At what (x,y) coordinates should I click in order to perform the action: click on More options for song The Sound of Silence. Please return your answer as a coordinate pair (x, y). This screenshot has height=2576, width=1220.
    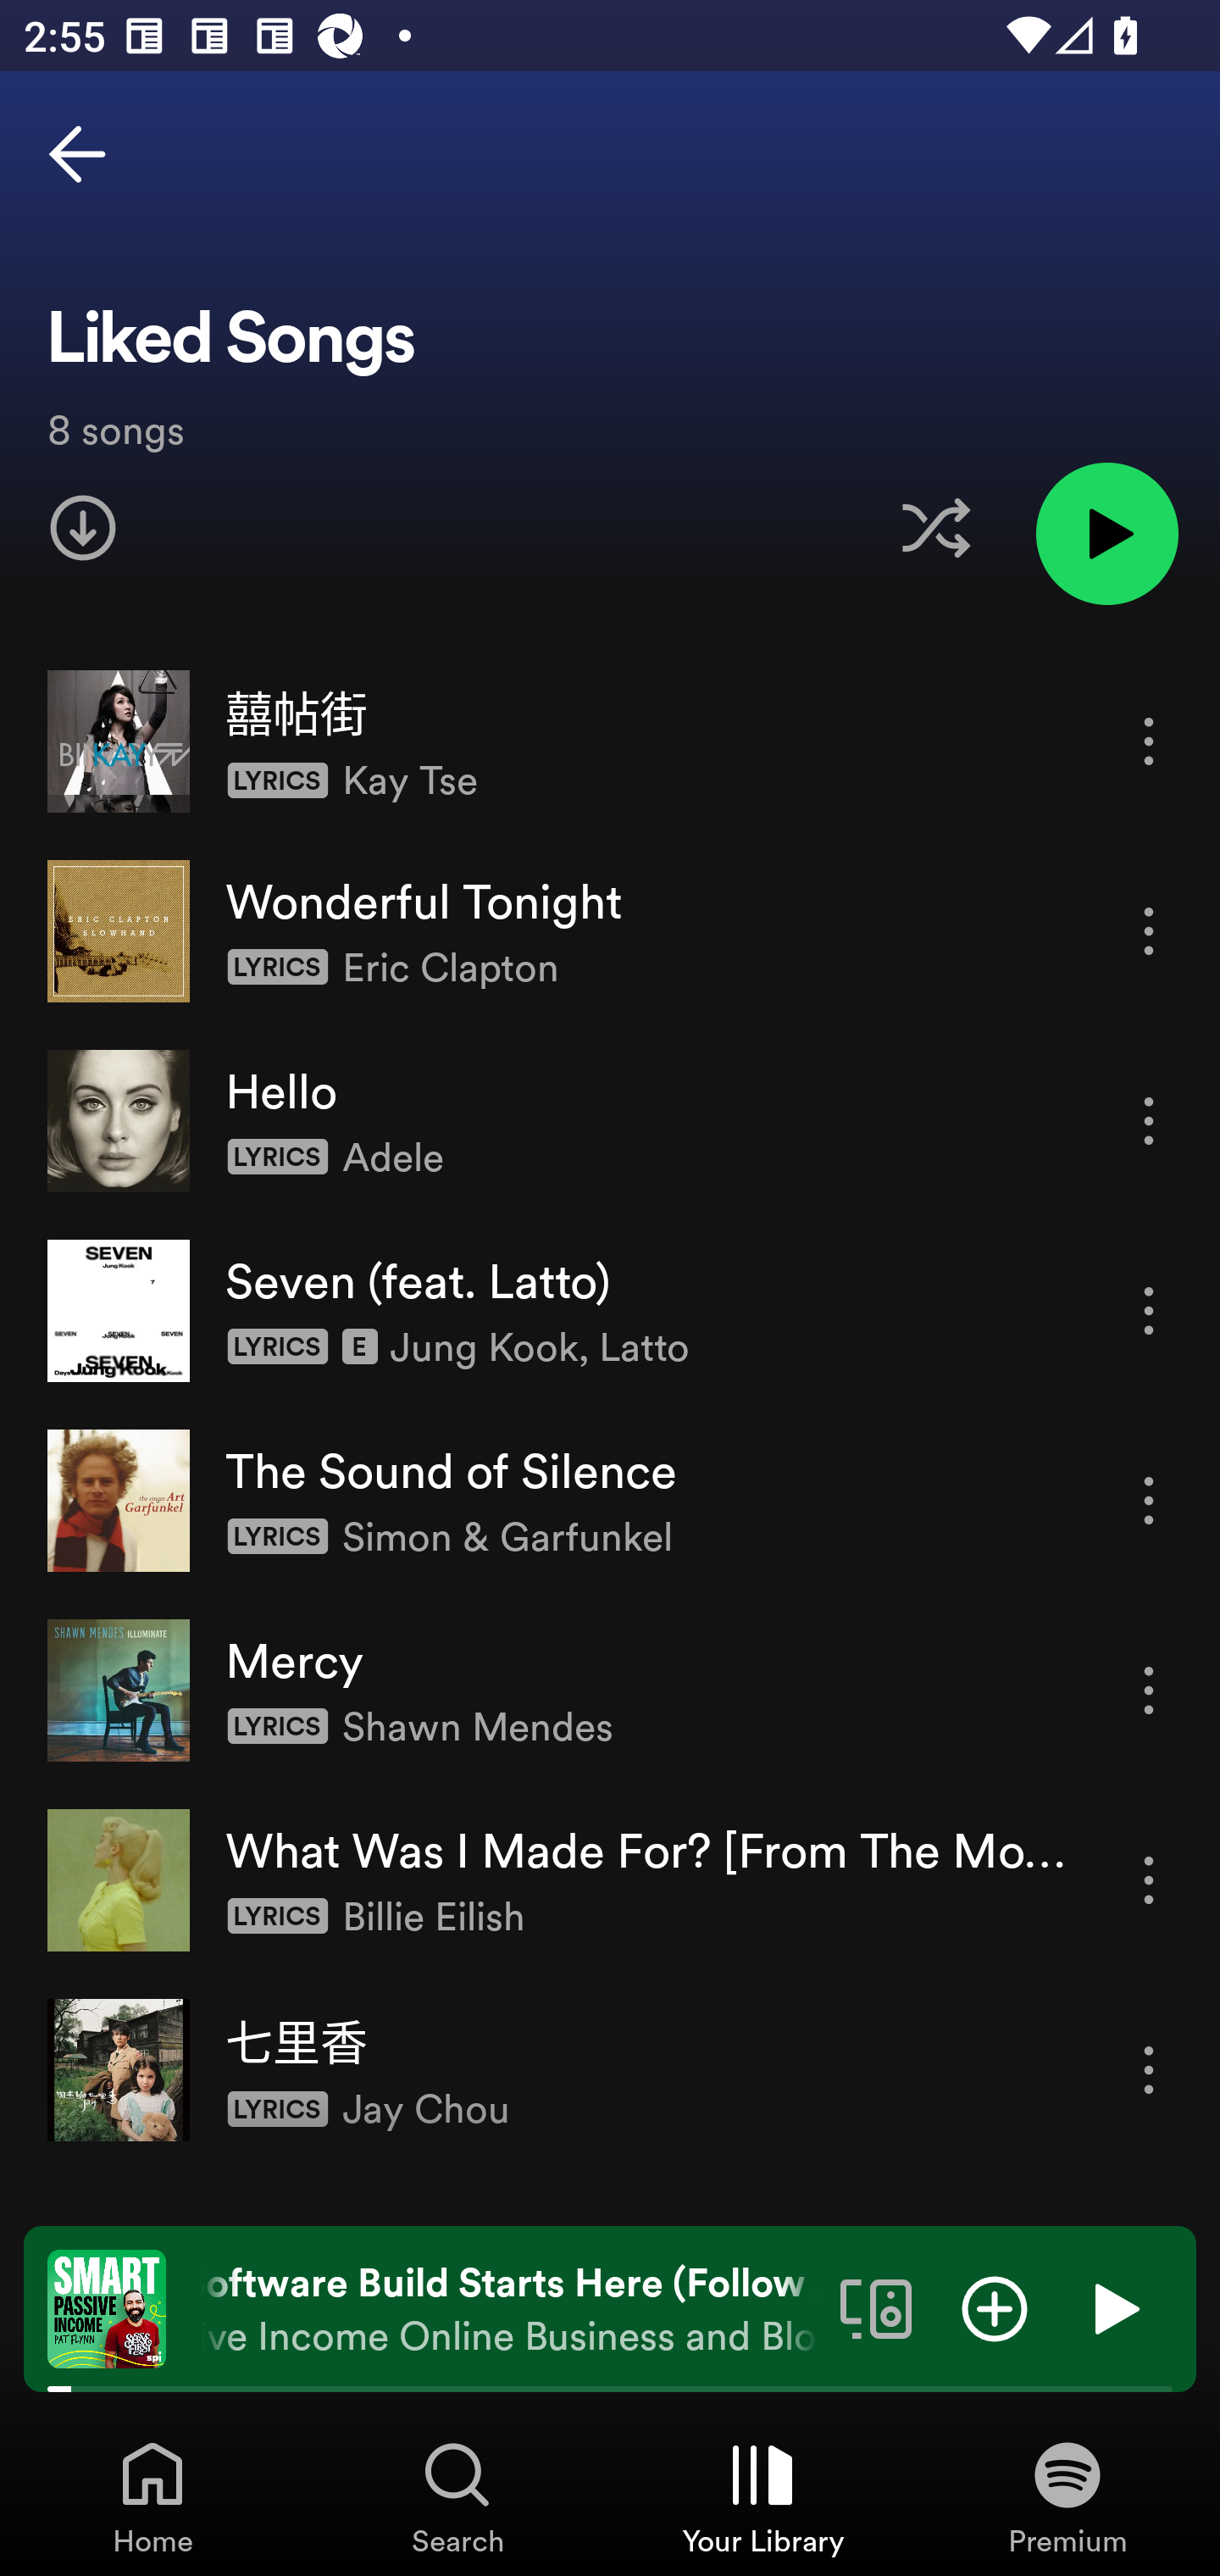
    Looking at the image, I should click on (1149, 1500).